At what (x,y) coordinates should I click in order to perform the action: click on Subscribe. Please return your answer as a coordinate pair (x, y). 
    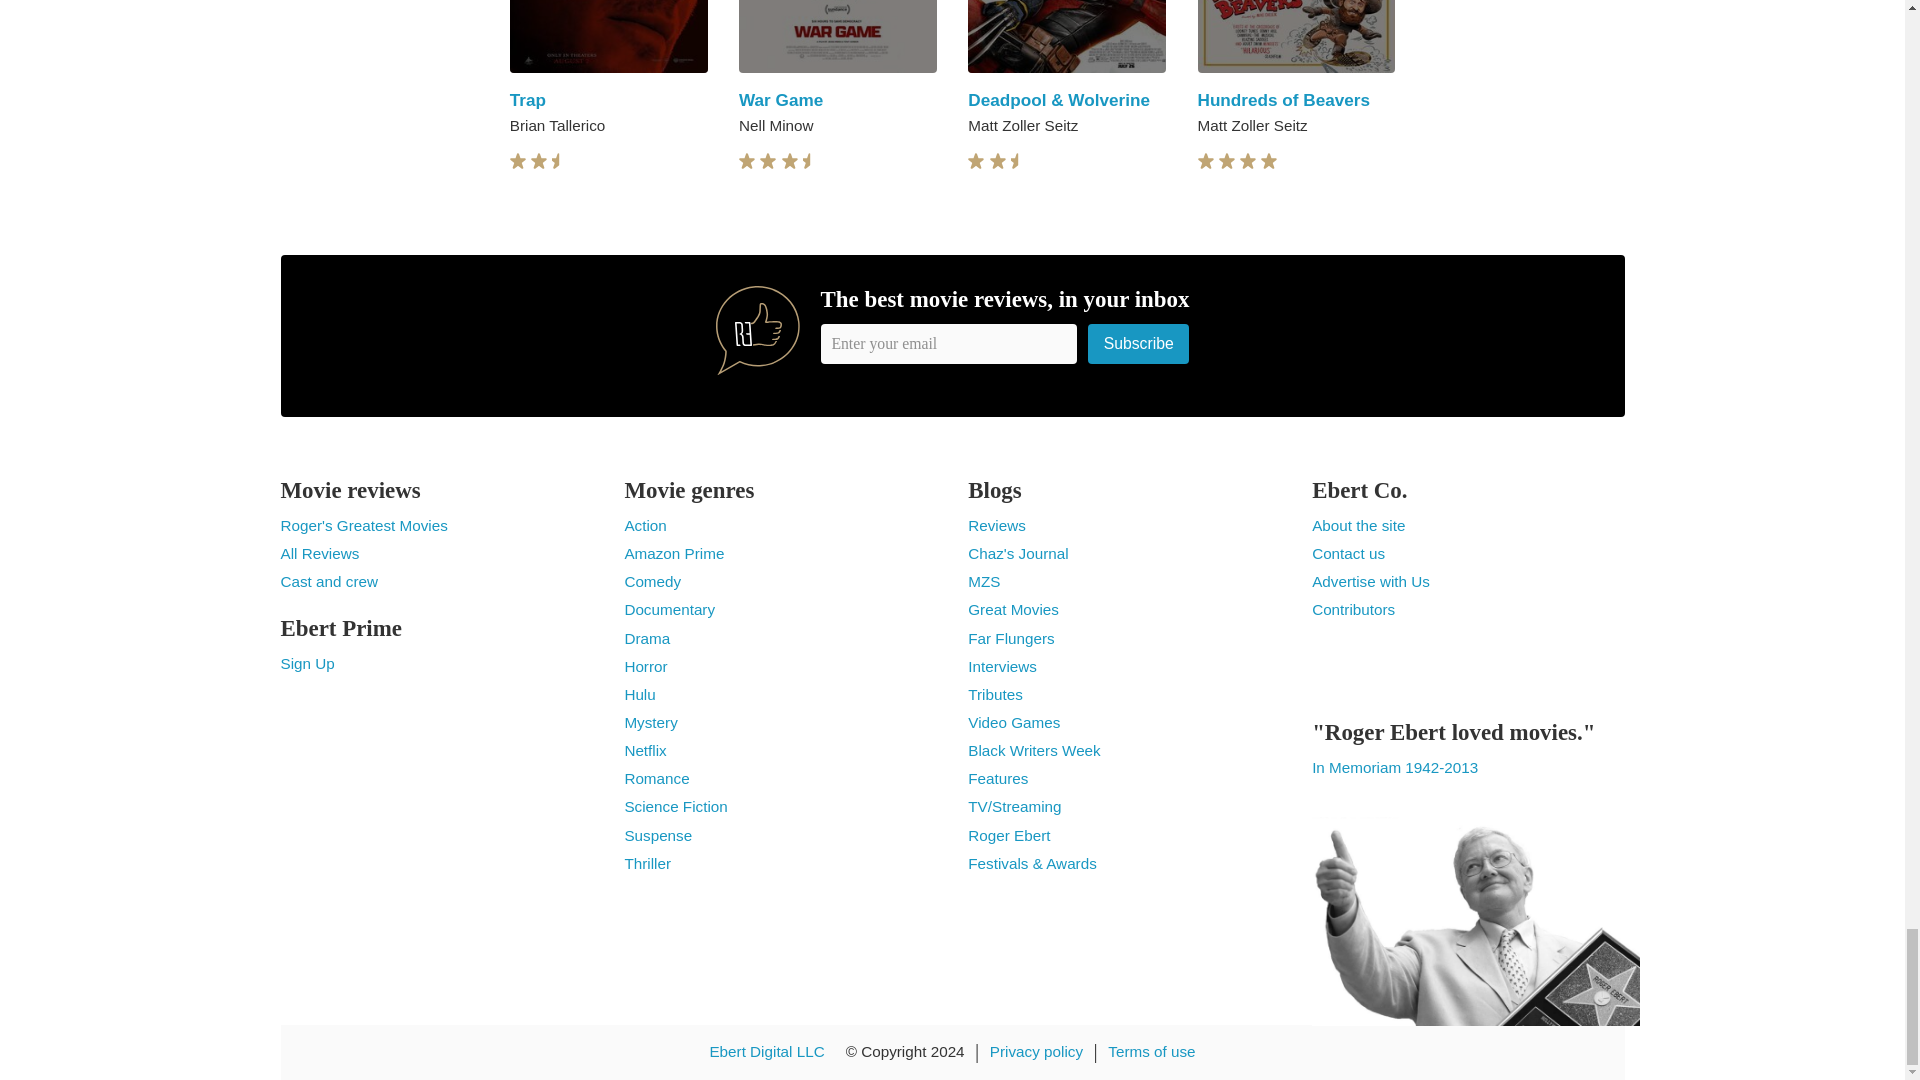
    Looking at the image, I should click on (1139, 343).